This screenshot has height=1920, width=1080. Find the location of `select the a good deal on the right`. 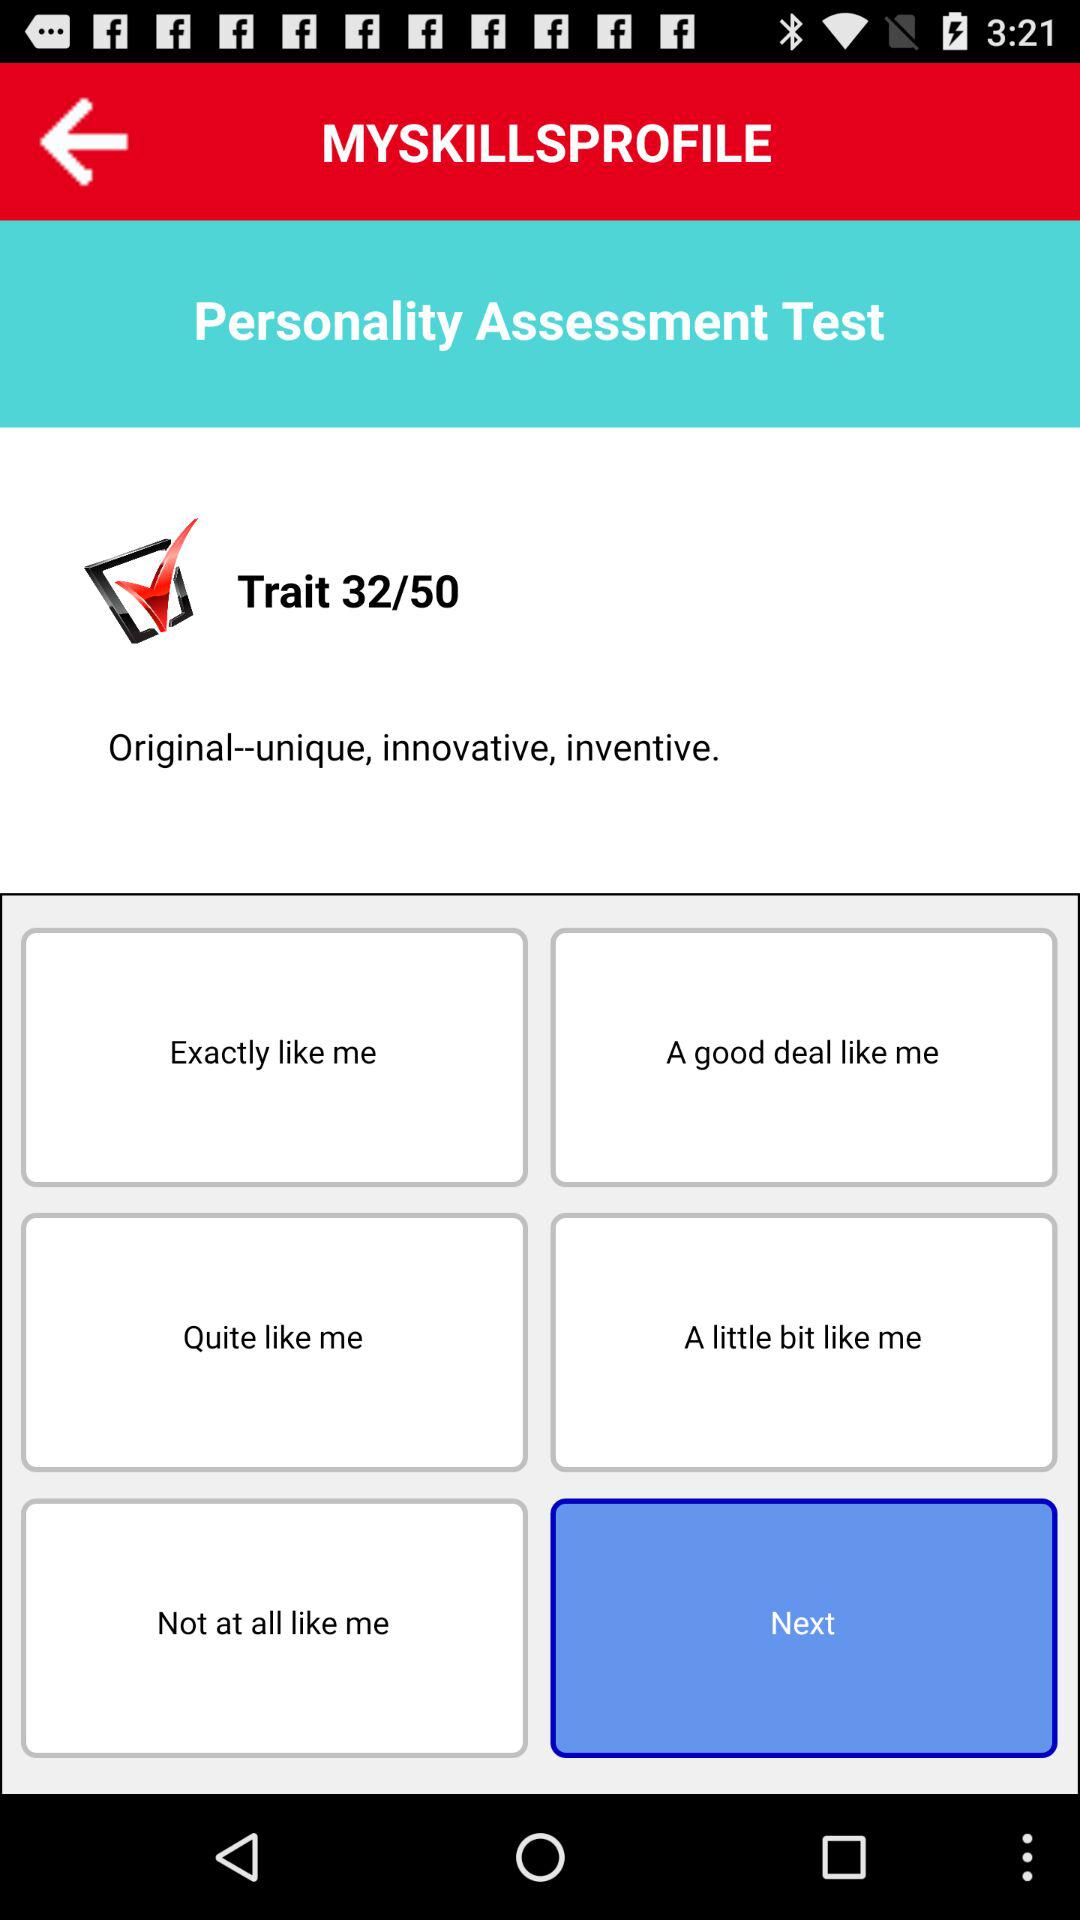

select the a good deal on the right is located at coordinates (804, 1057).